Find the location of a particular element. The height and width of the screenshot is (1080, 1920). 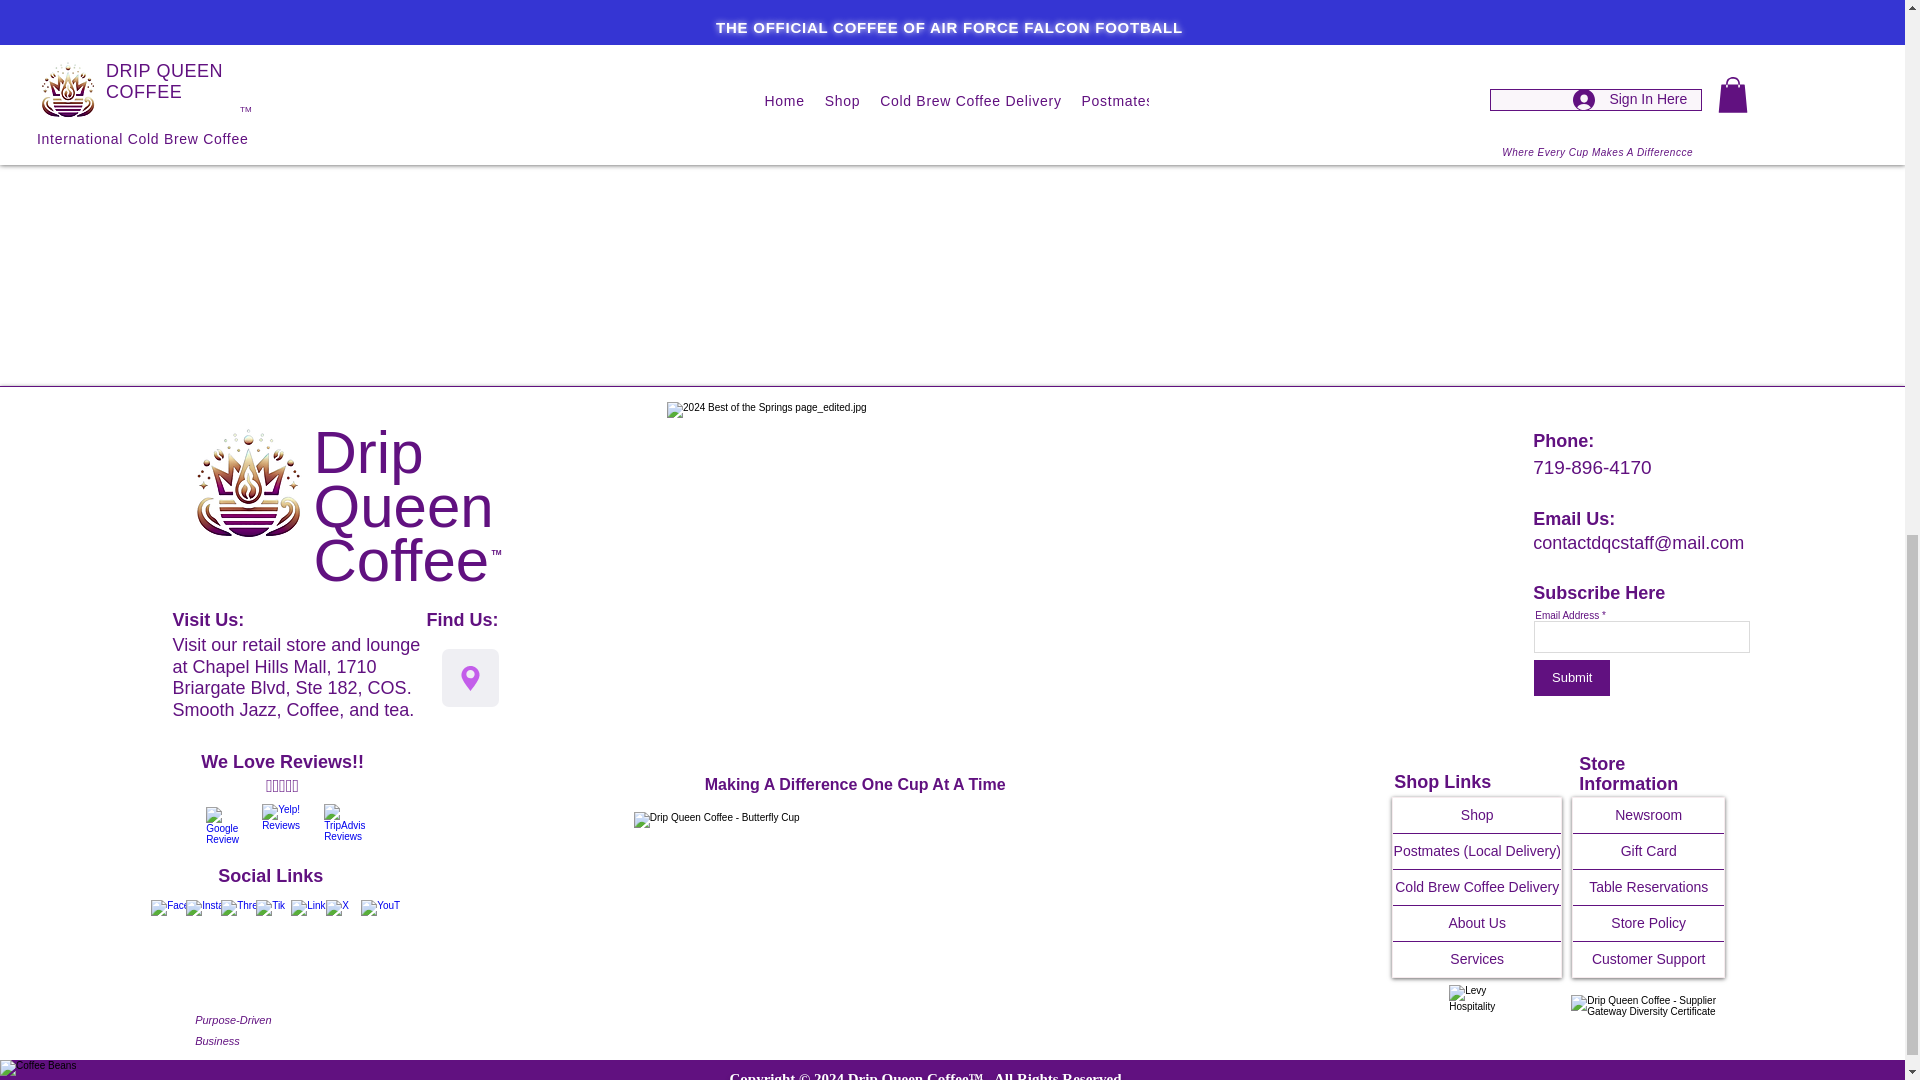

Shop is located at coordinates (1476, 815).